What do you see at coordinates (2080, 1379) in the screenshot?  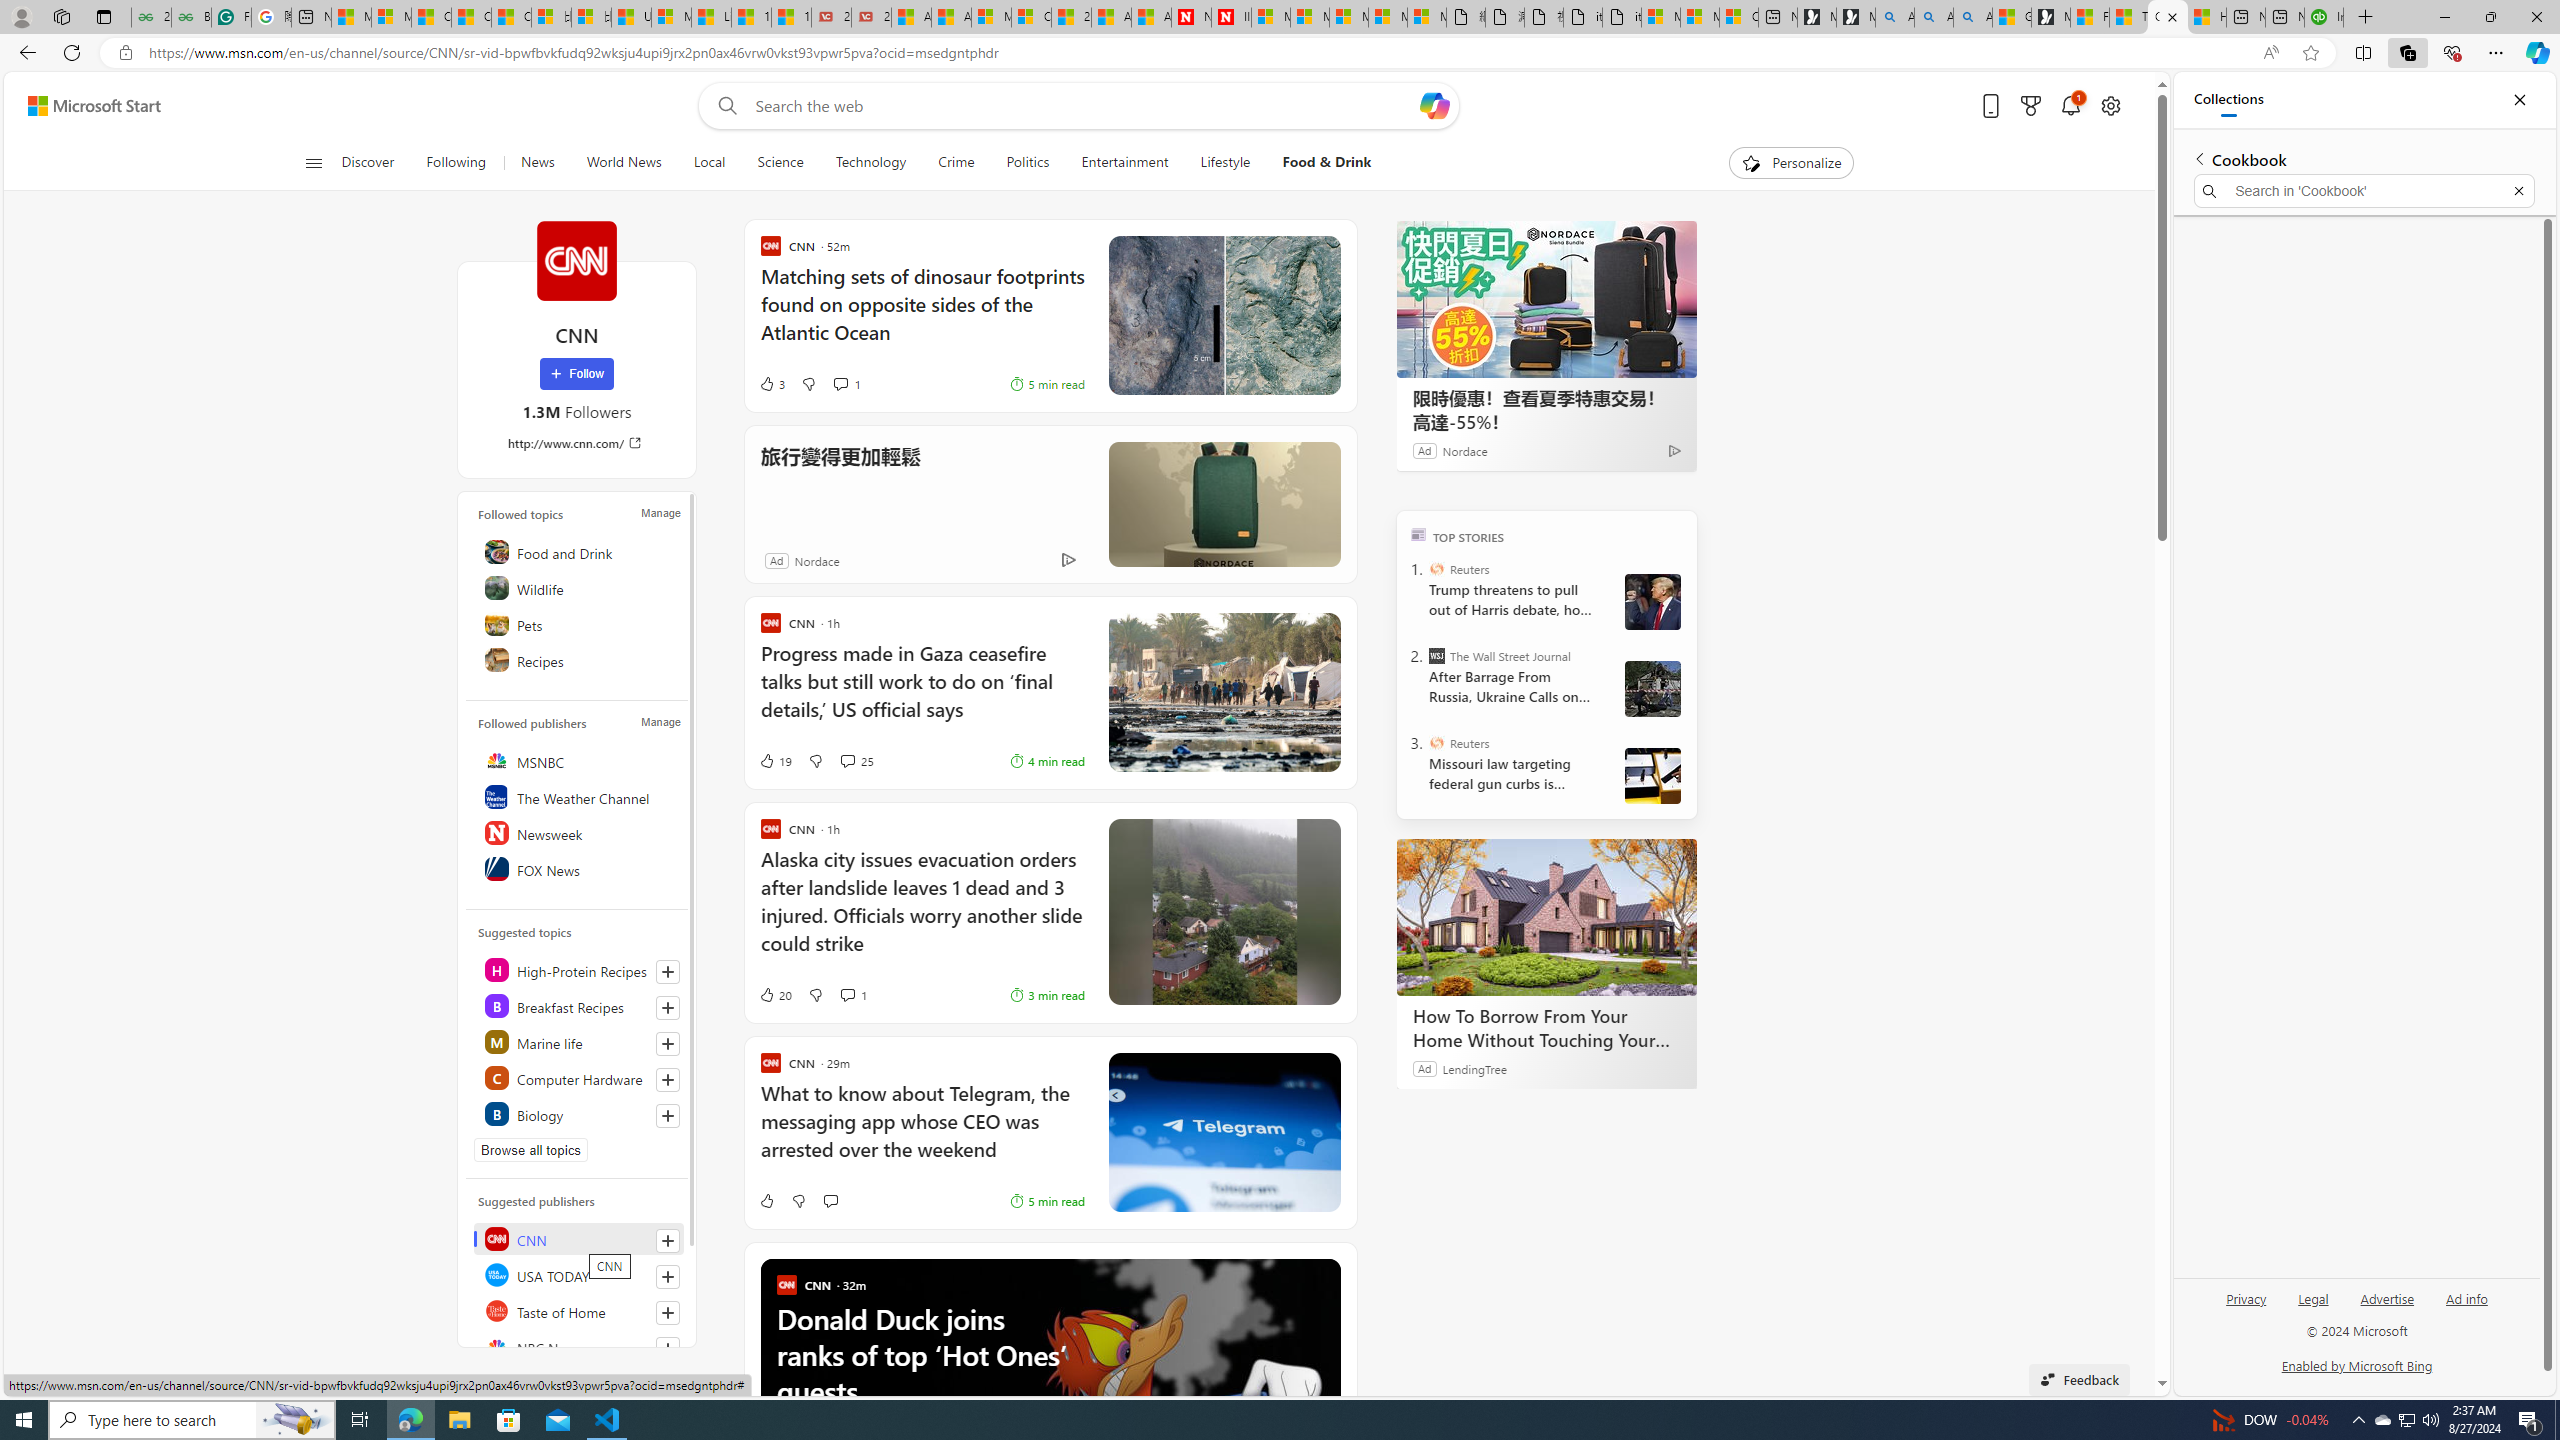 I see `Feedback` at bounding box center [2080, 1379].